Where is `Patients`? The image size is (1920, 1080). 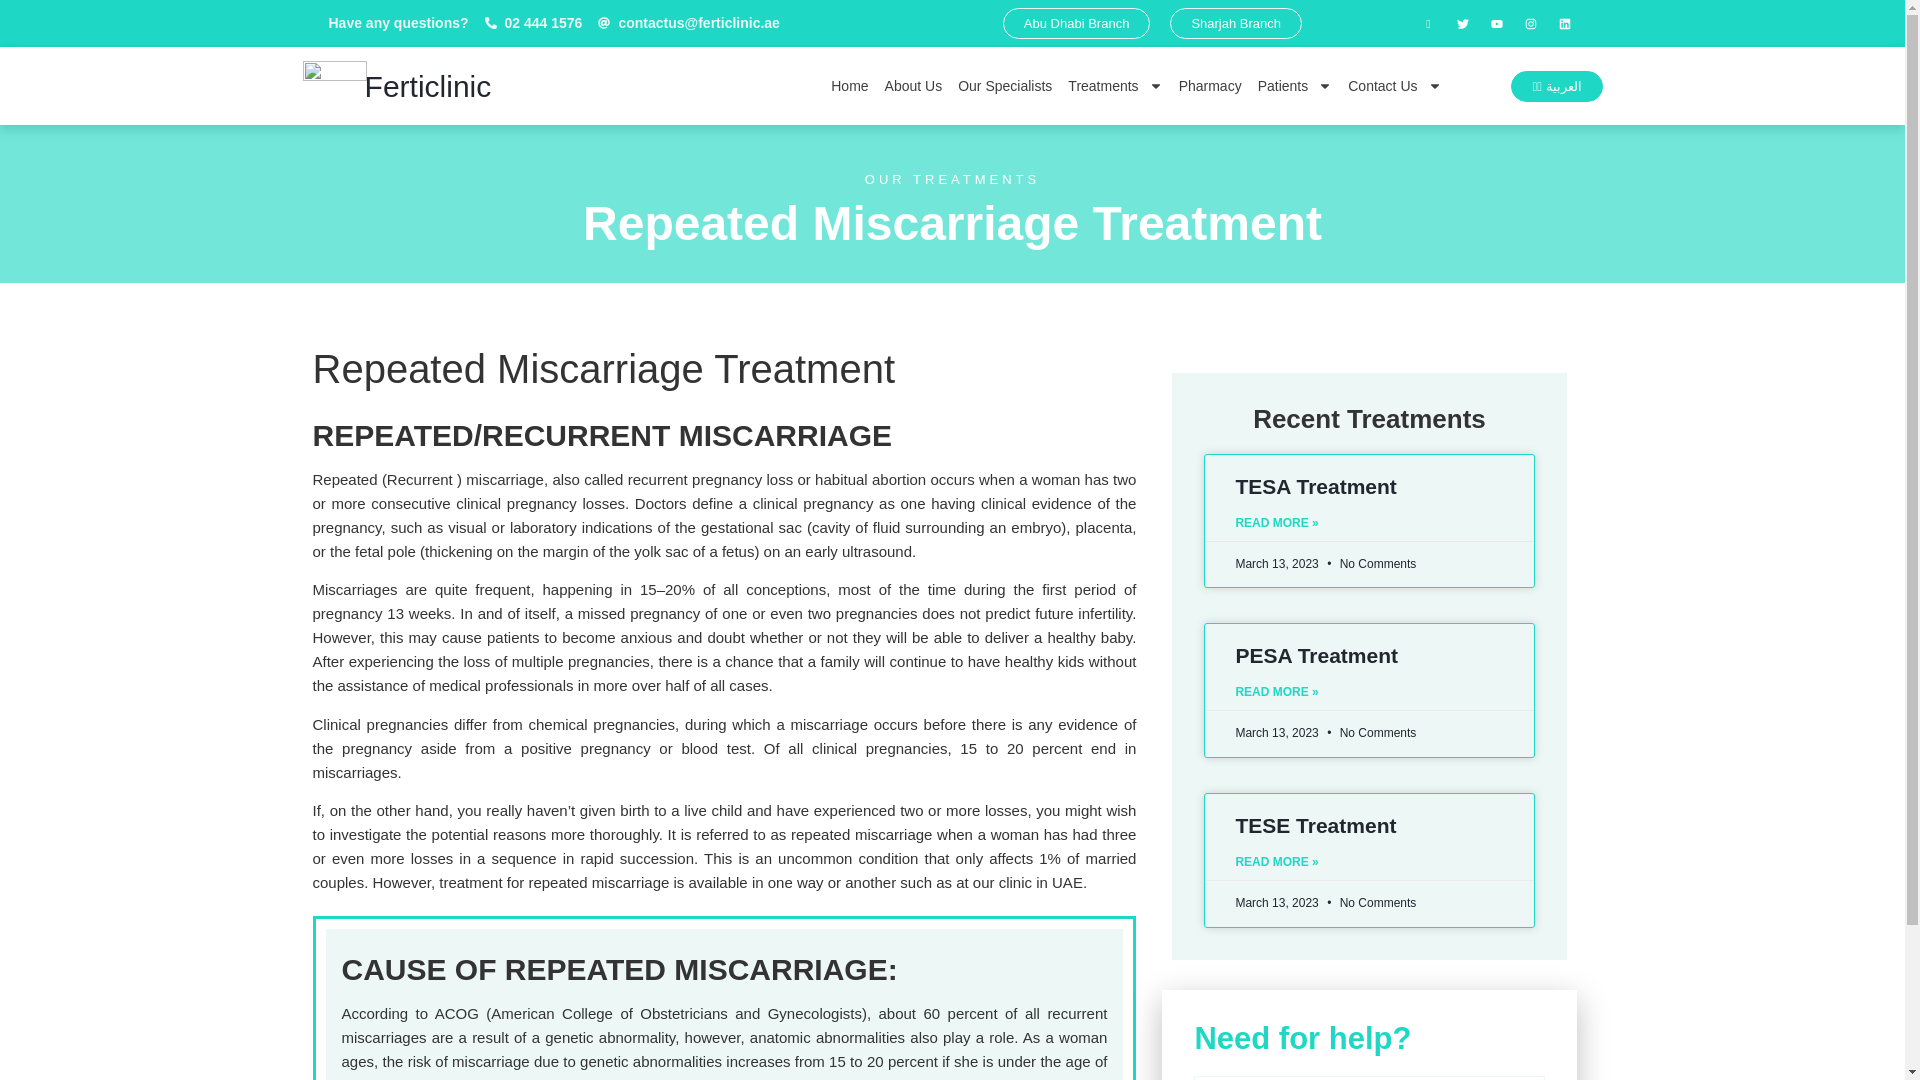 Patients is located at coordinates (1294, 86).